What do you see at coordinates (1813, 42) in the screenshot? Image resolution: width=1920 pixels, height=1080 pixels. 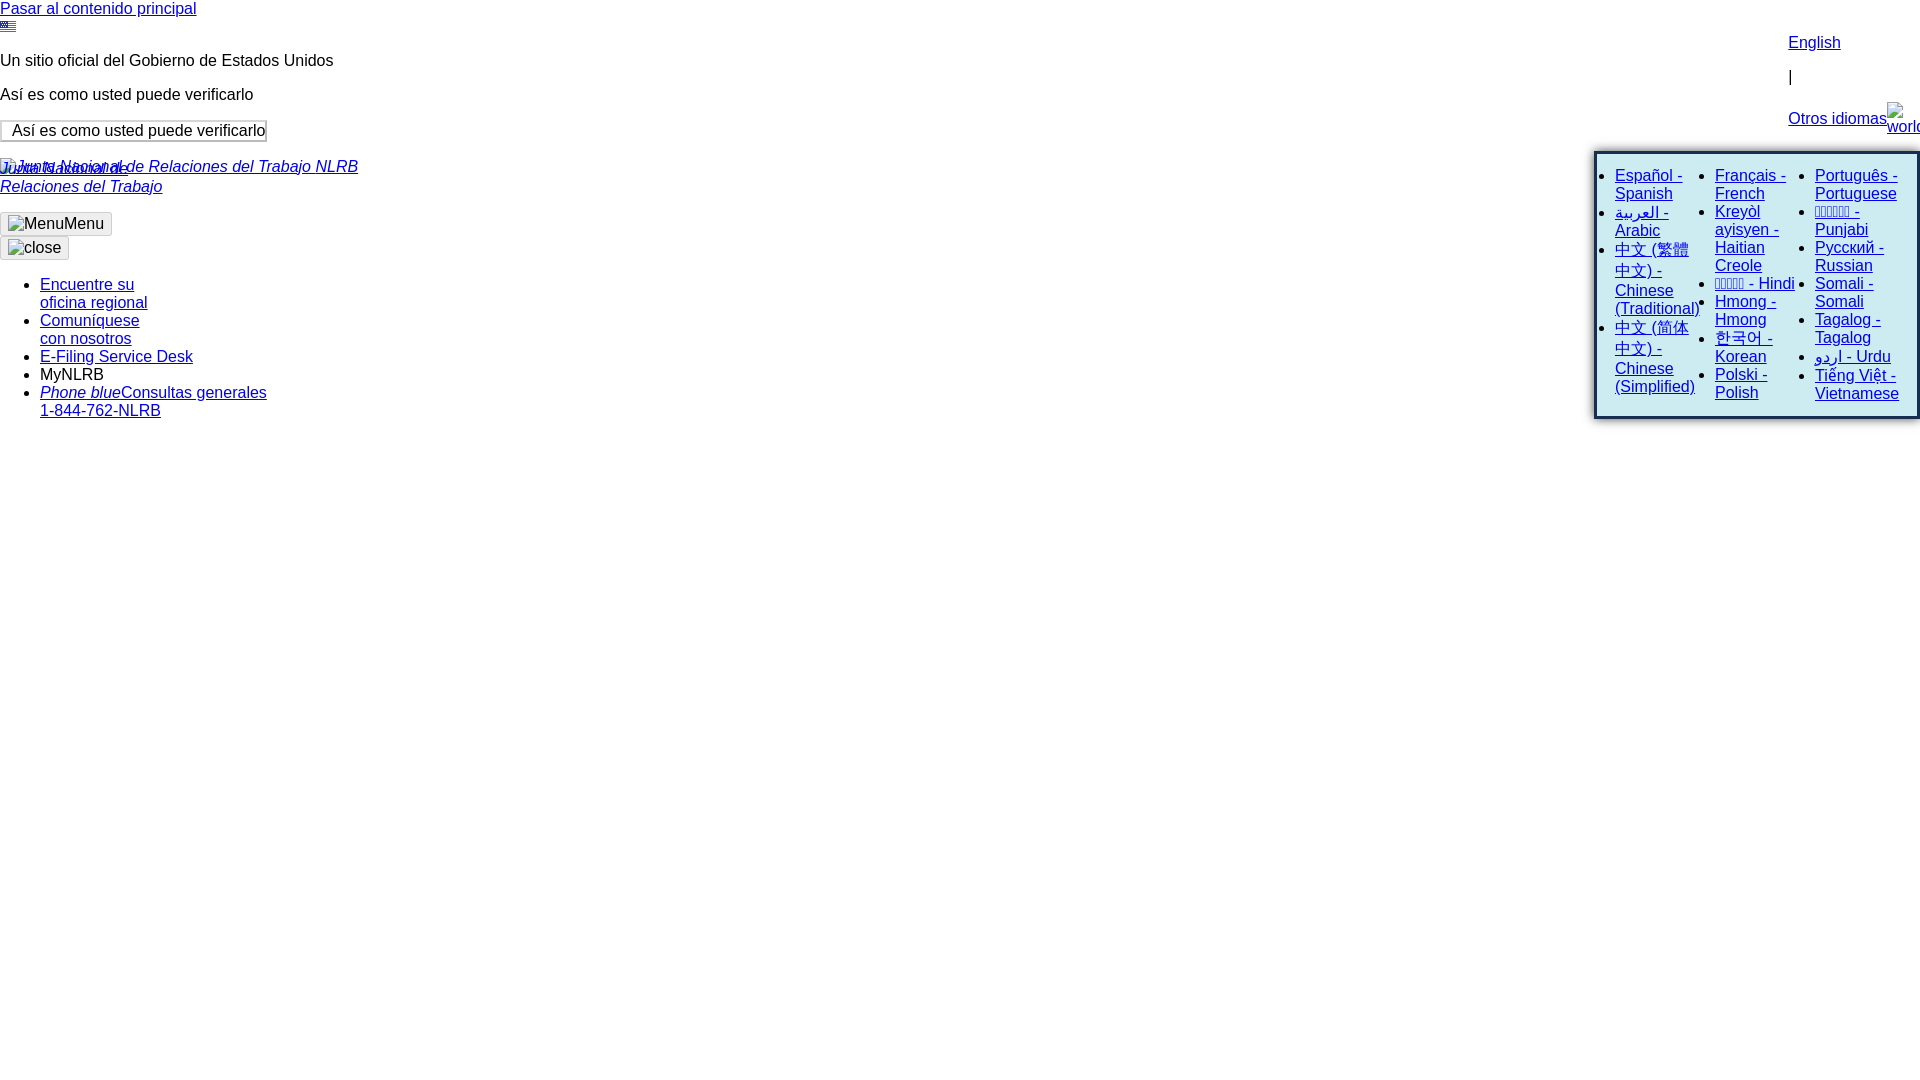 I see `English` at bounding box center [1813, 42].